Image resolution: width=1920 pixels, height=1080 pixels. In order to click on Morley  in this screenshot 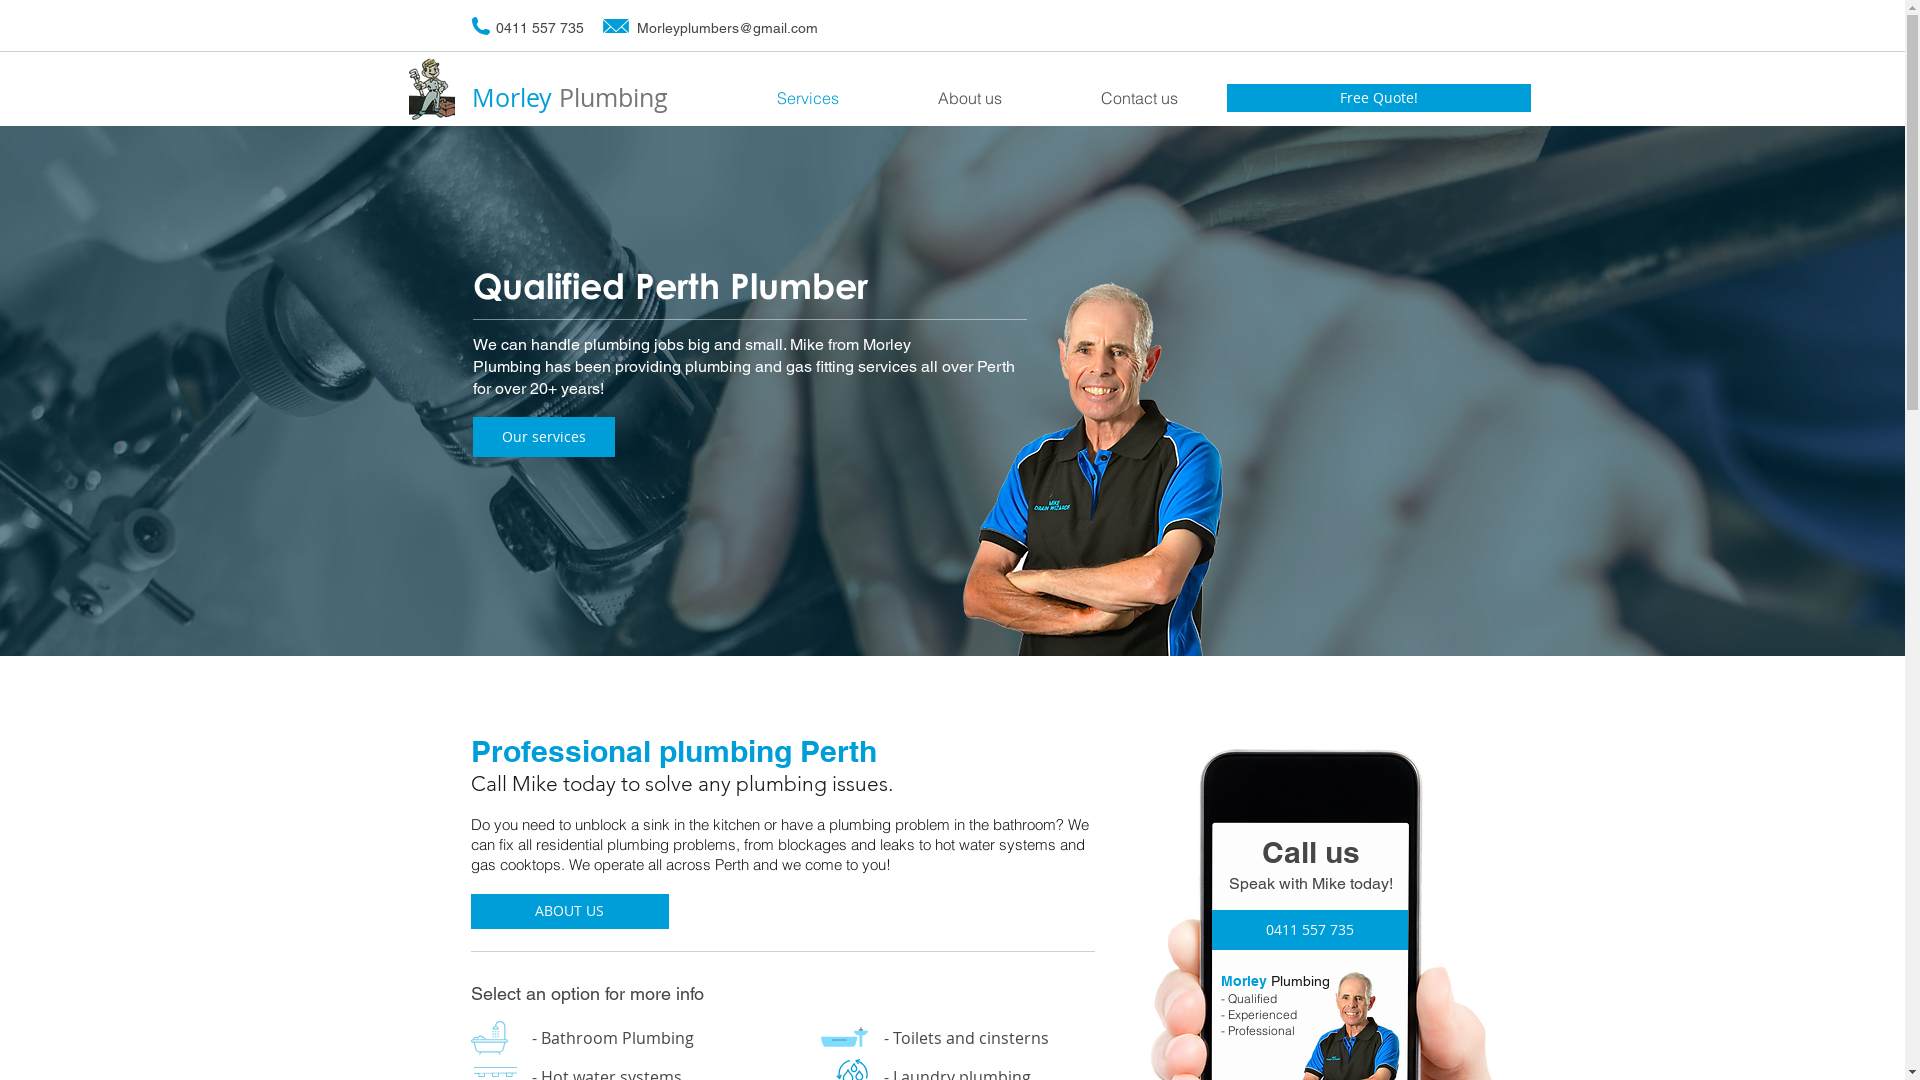, I will do `click(516, 98)`.